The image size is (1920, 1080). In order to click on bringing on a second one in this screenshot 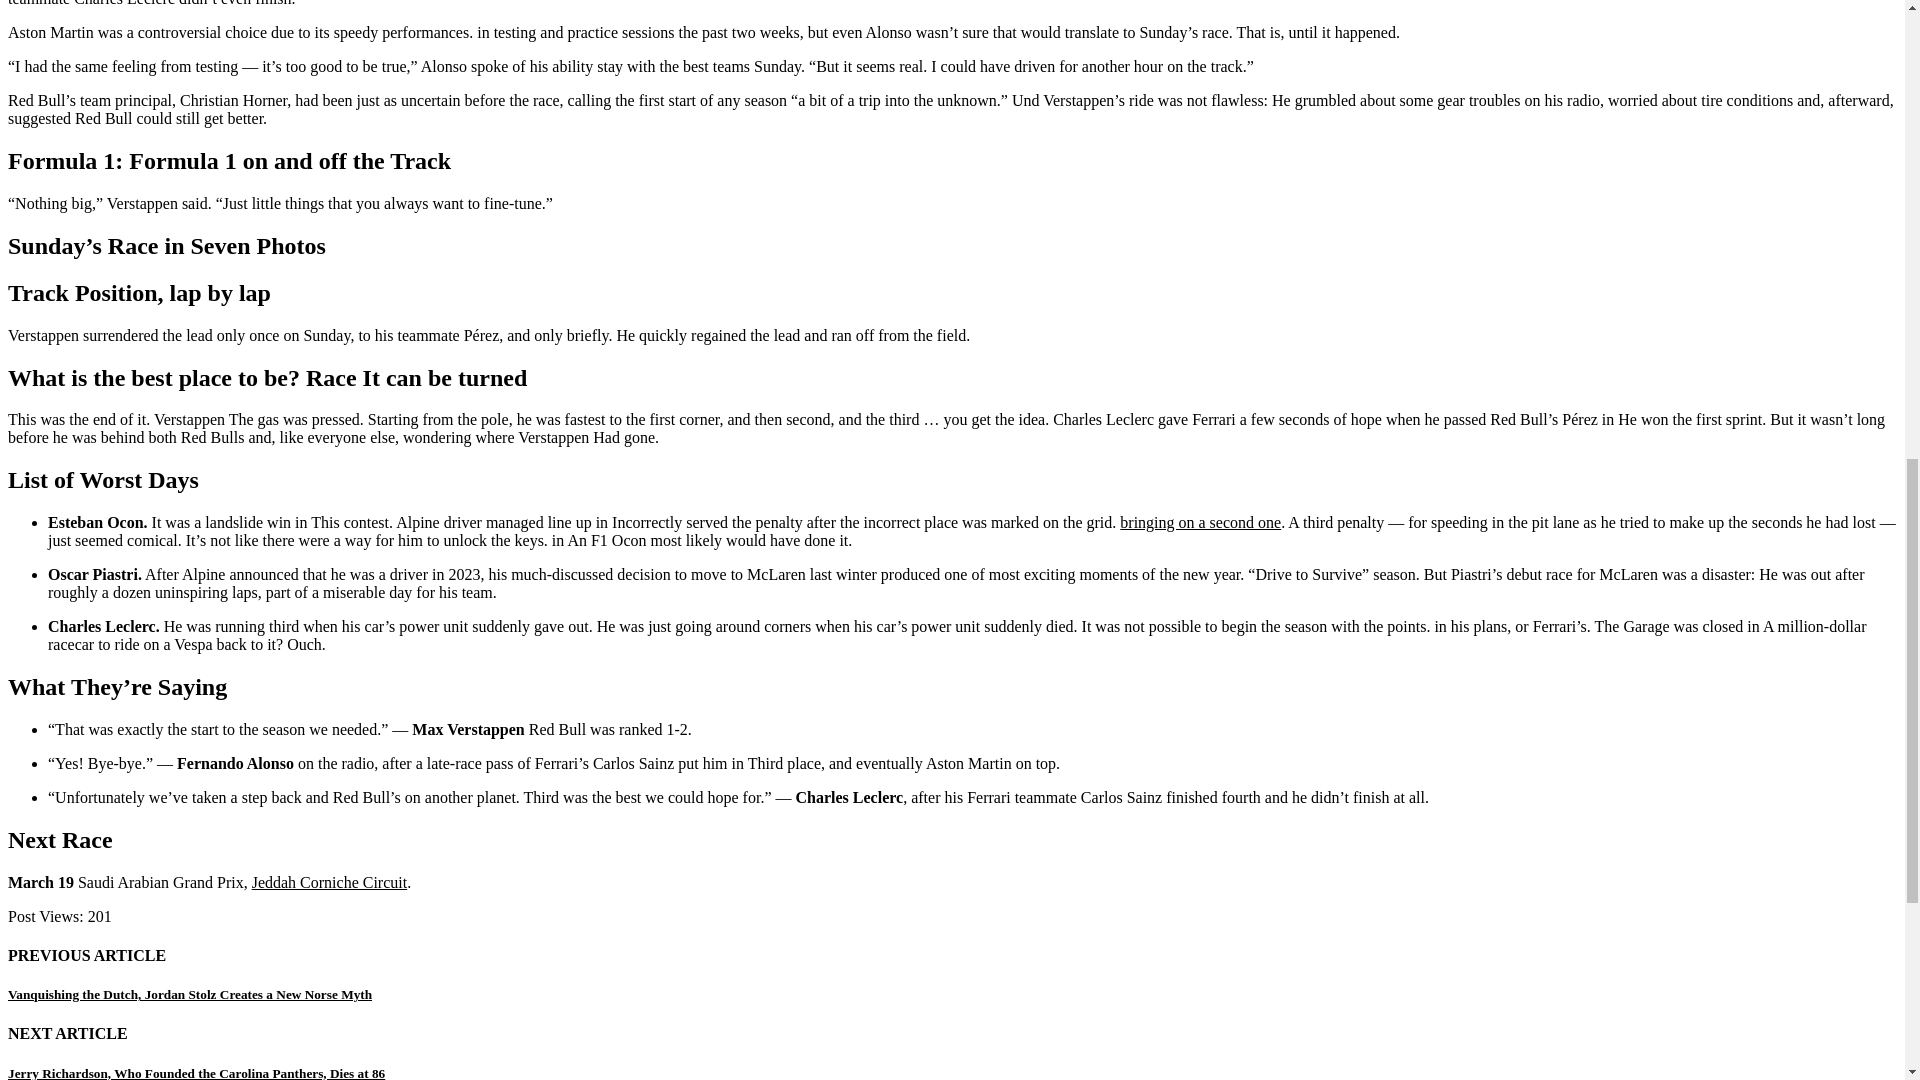, I will do `click(1200, 522)`.